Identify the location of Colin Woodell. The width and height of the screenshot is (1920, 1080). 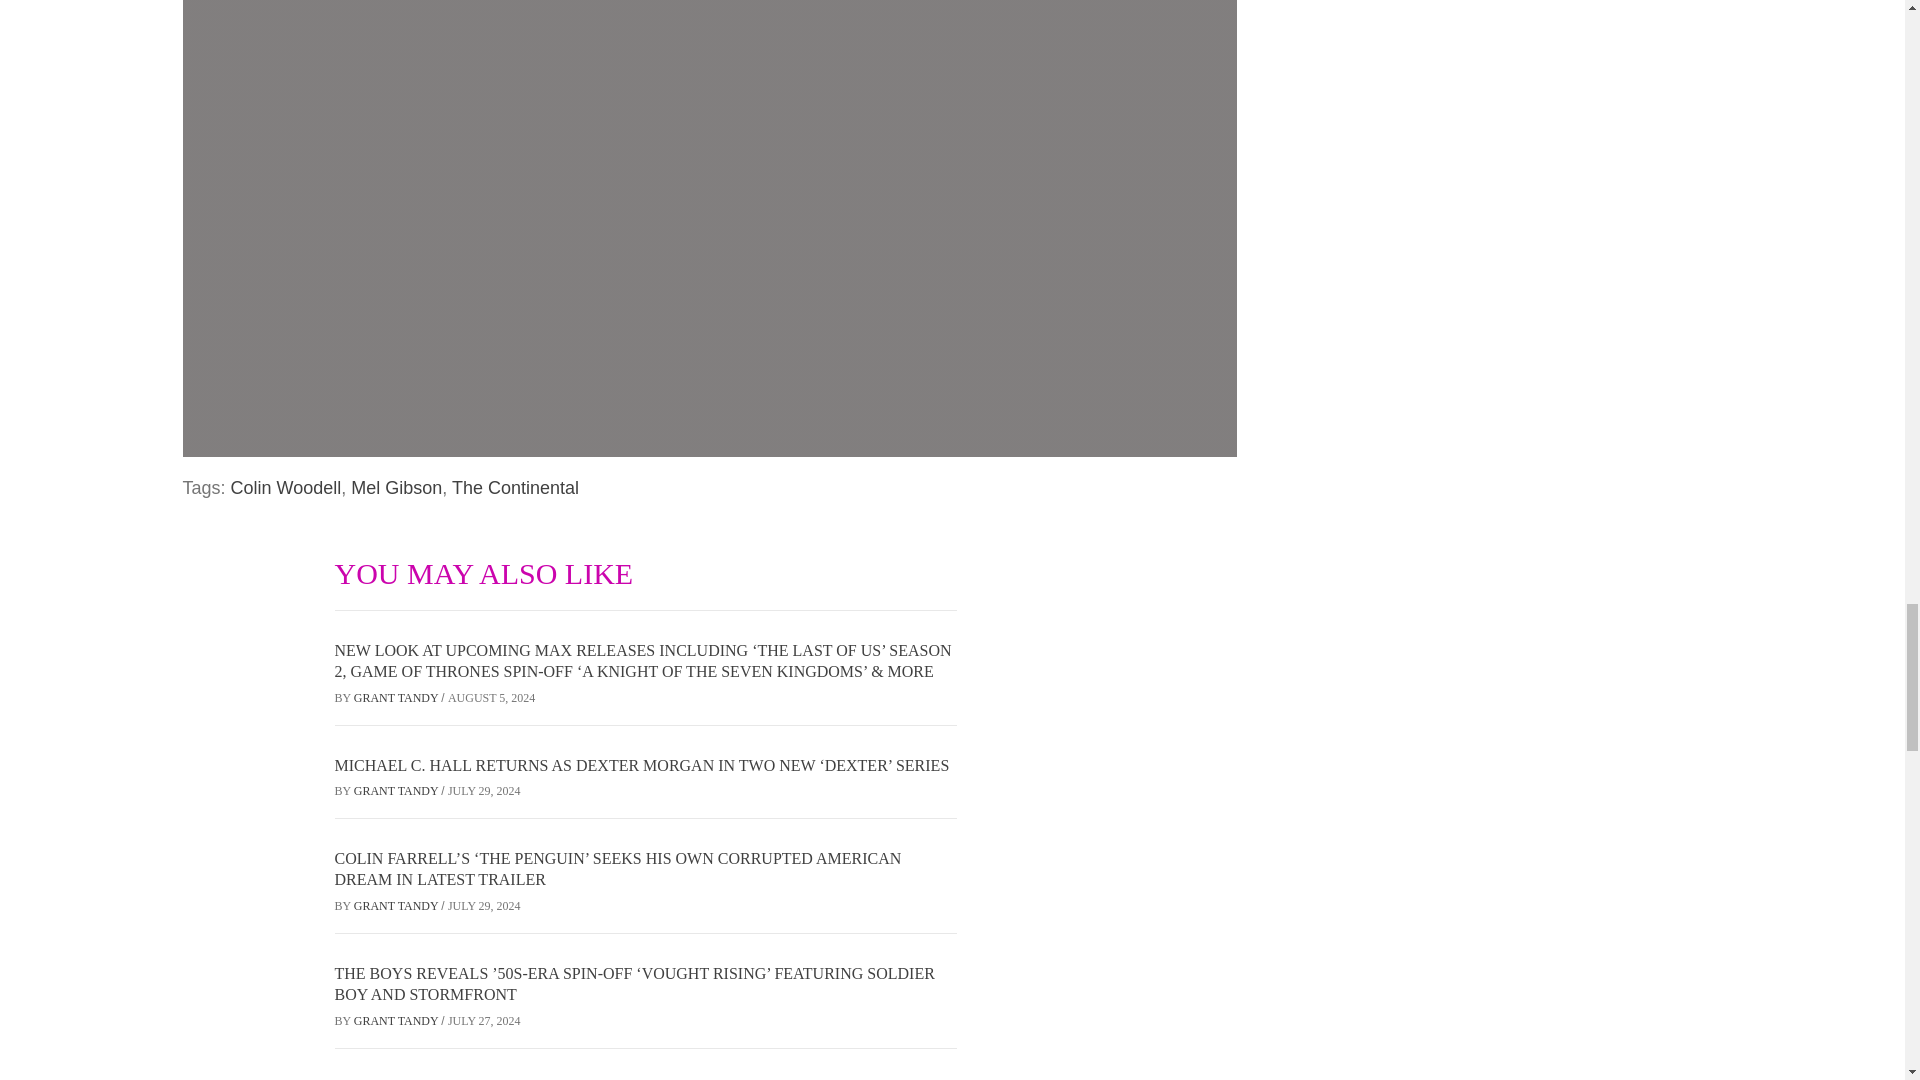
(286, 488).